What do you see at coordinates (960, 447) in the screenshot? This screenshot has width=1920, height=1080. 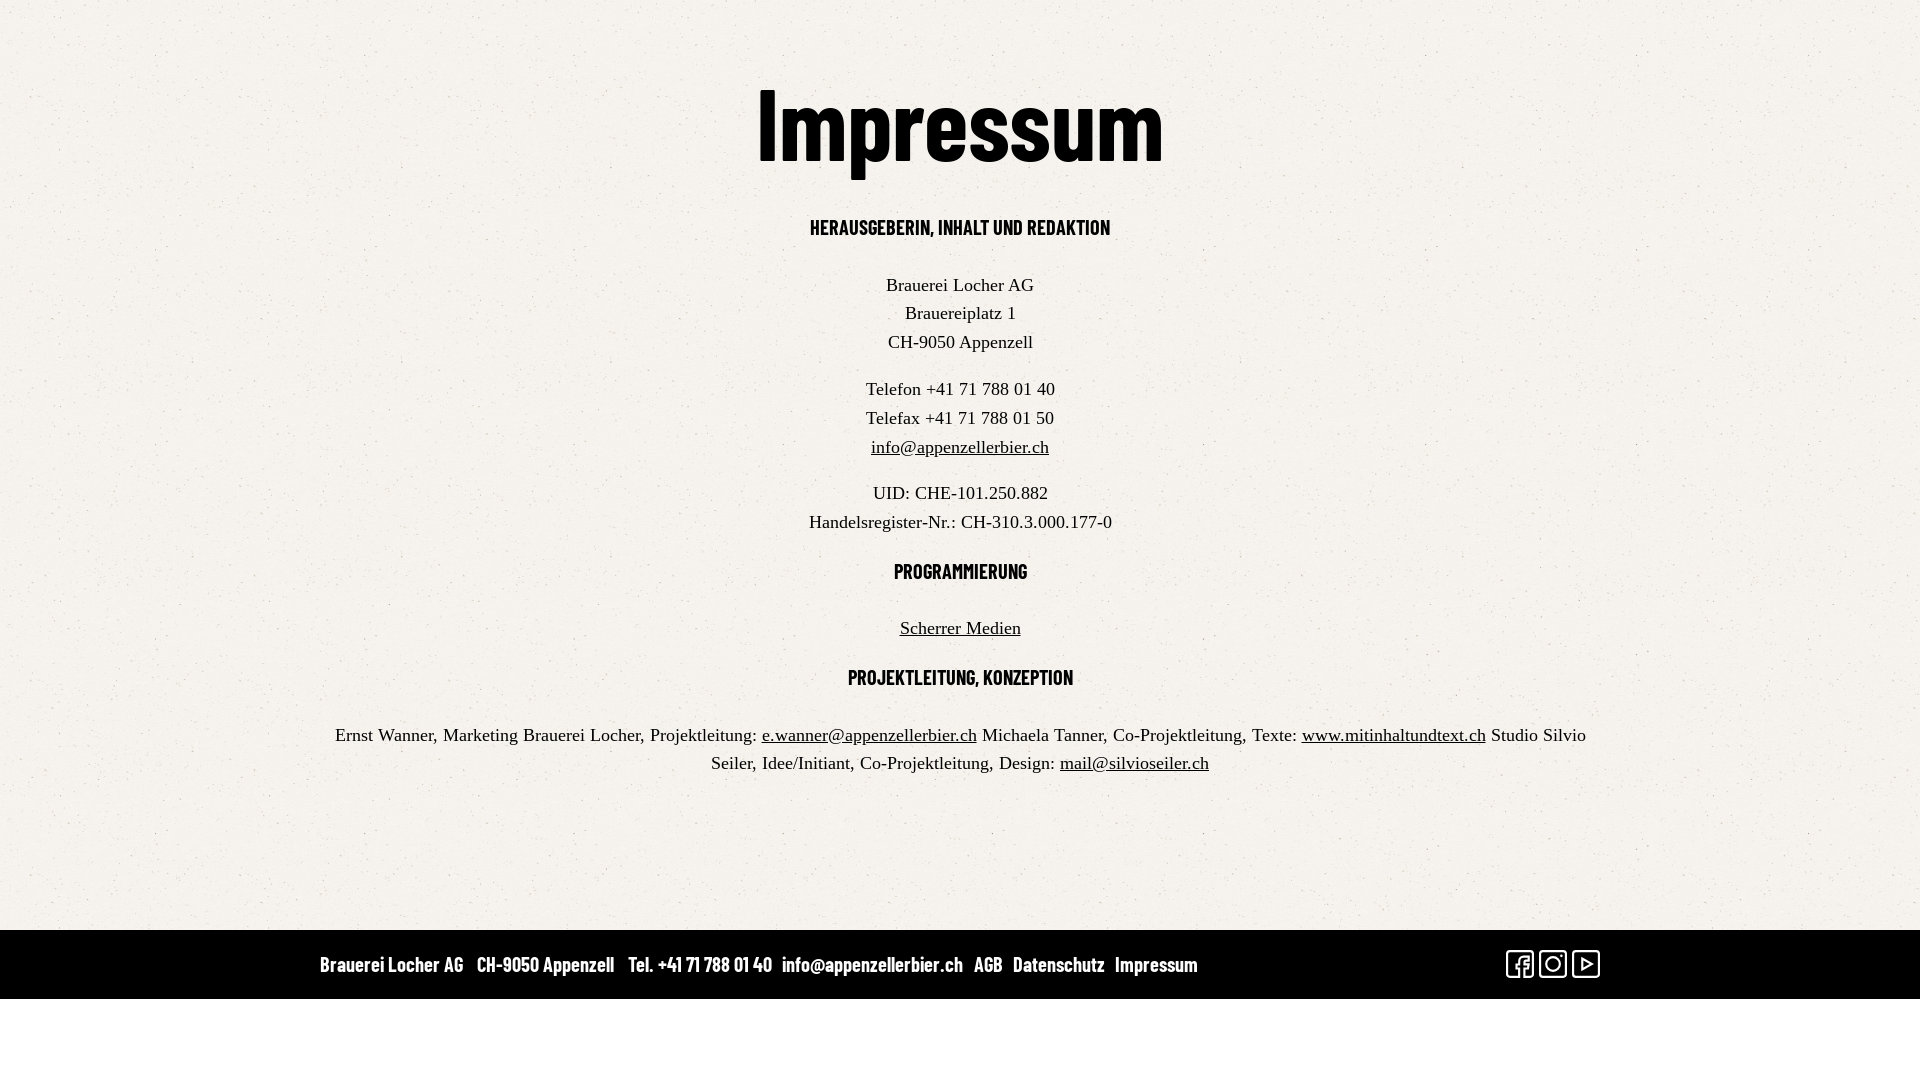 I see `info@appenzellerbier.ch` at bounding box center [960, 447].